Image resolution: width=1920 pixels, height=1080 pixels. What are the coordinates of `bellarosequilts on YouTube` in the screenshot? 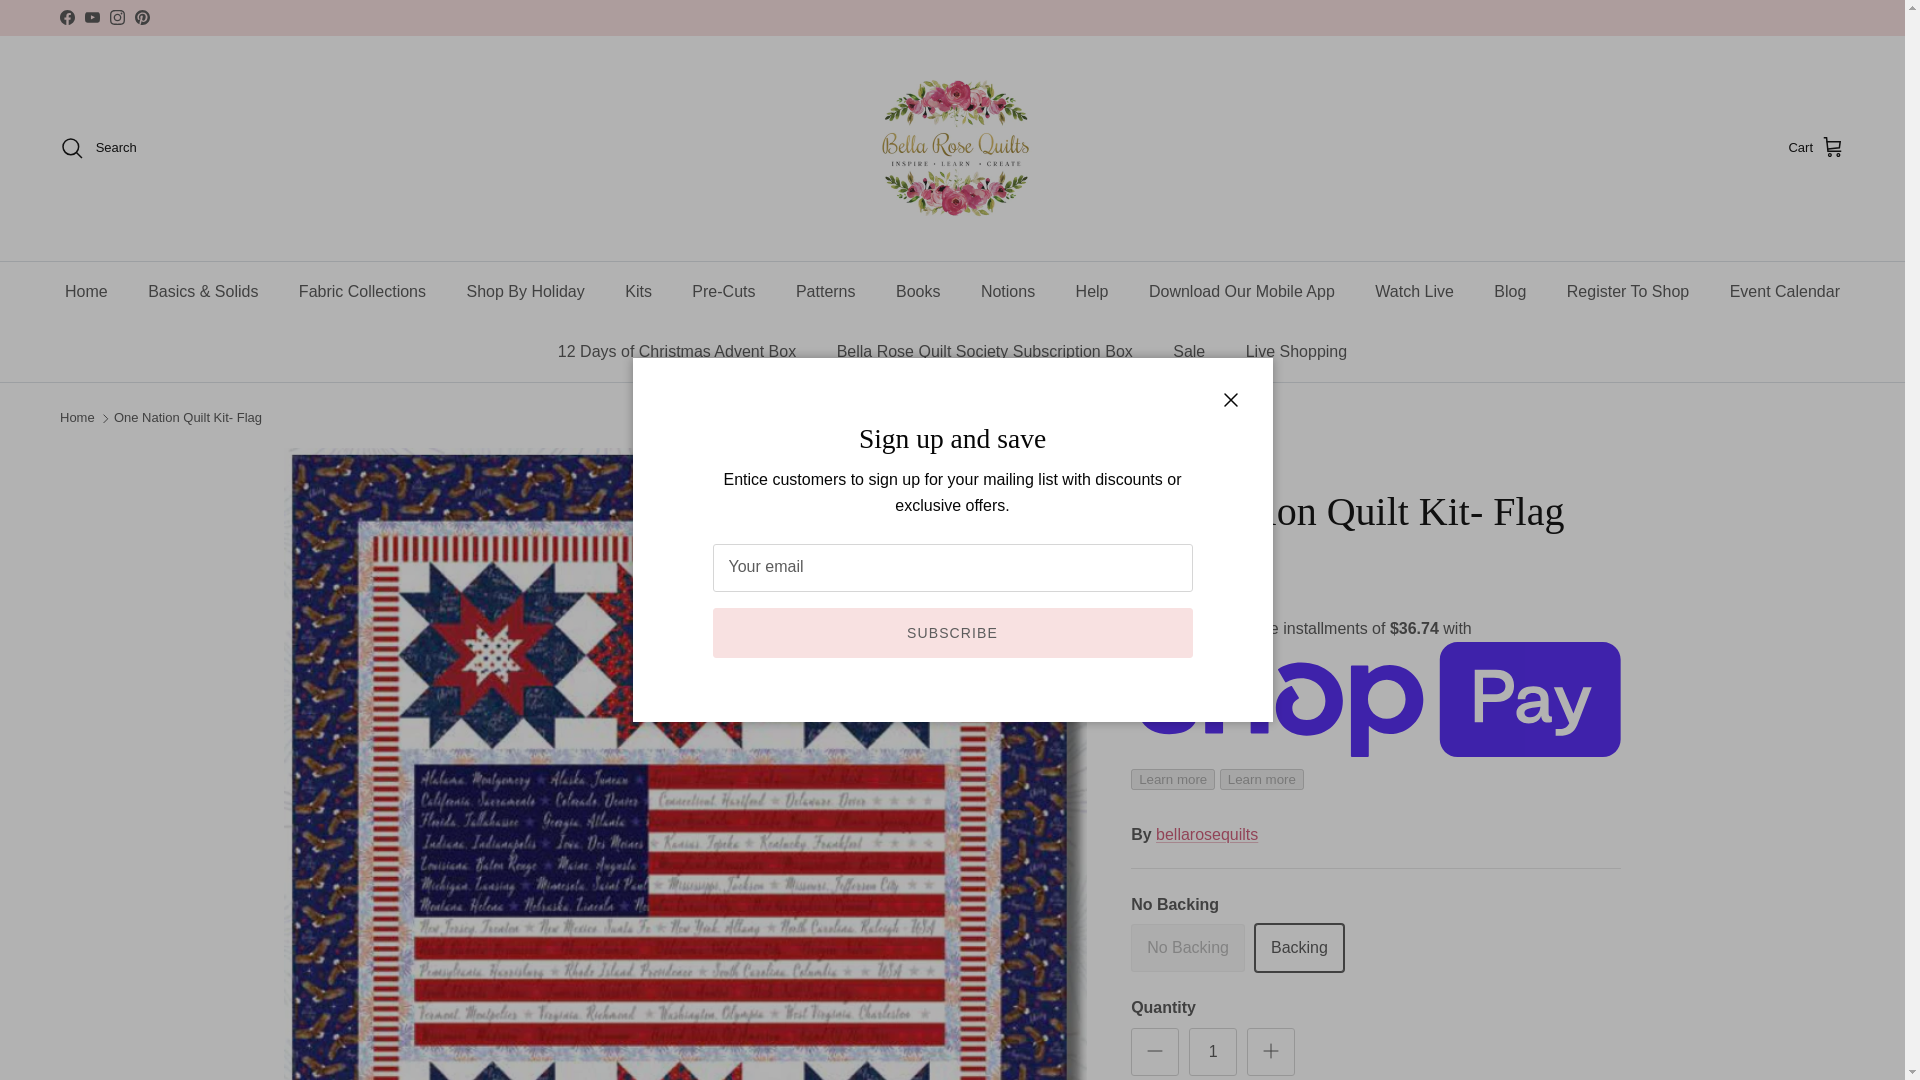 It's located at (92, 16).